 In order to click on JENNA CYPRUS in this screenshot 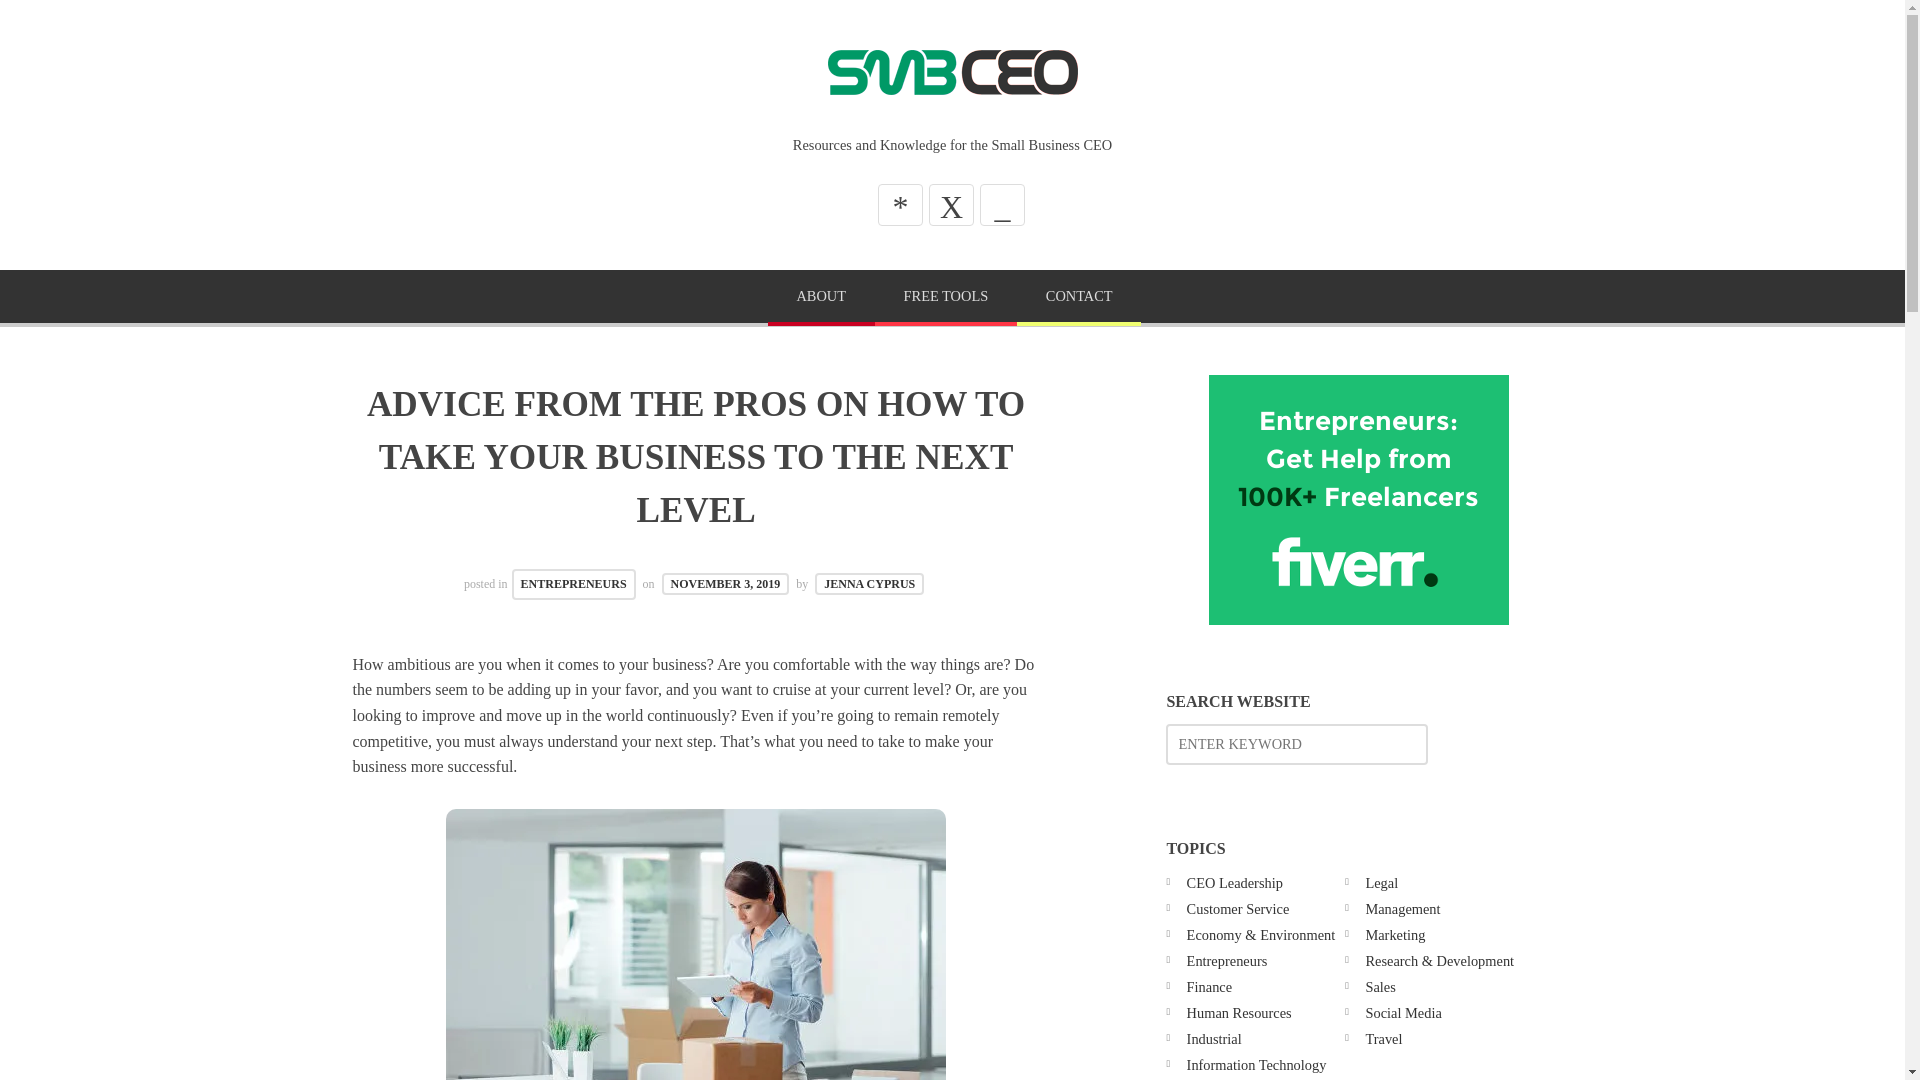, I will do `click(868, 584)`.